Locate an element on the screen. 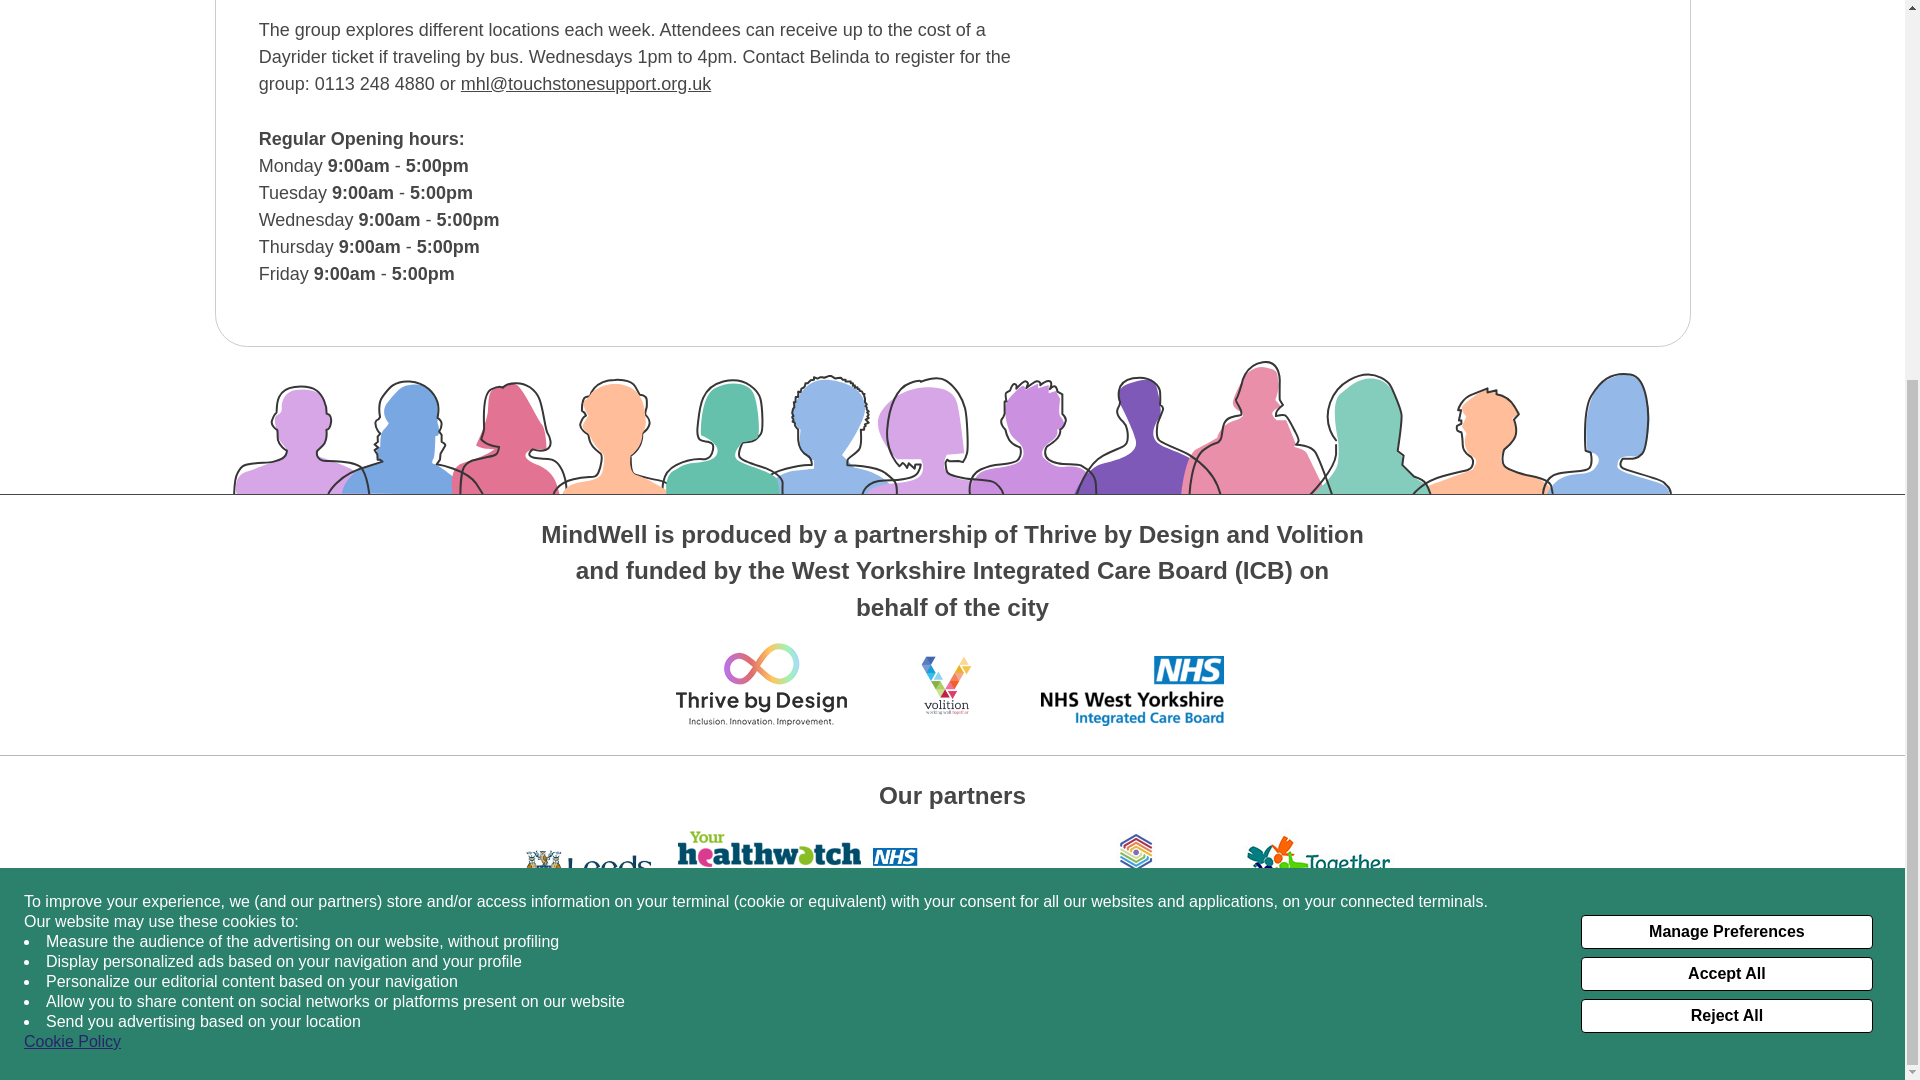 This screenshot has width=1920, height=1080. Need urgent help? is located at coordinates (936, 977).